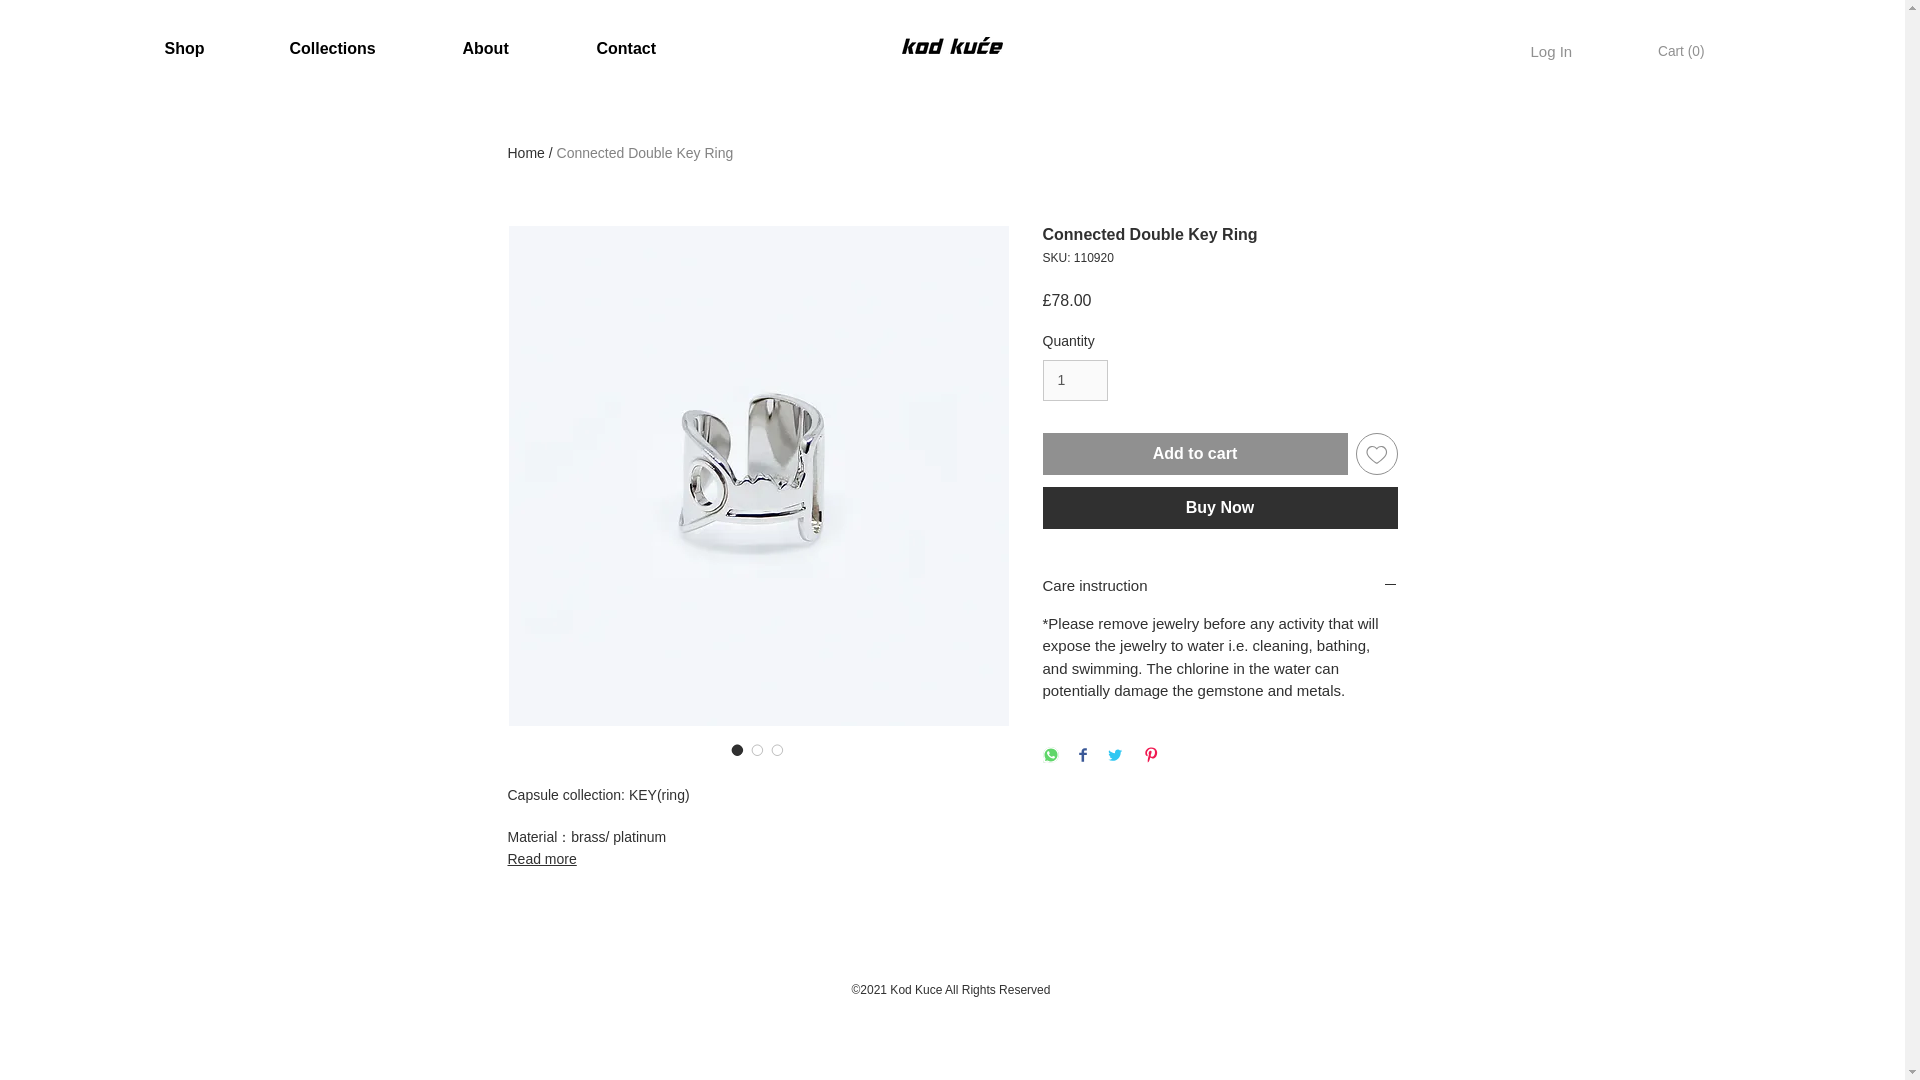  What do you see at coordinates (332, 48) in the screenshot?
I see `Collections` at bounding box center [332, 48].